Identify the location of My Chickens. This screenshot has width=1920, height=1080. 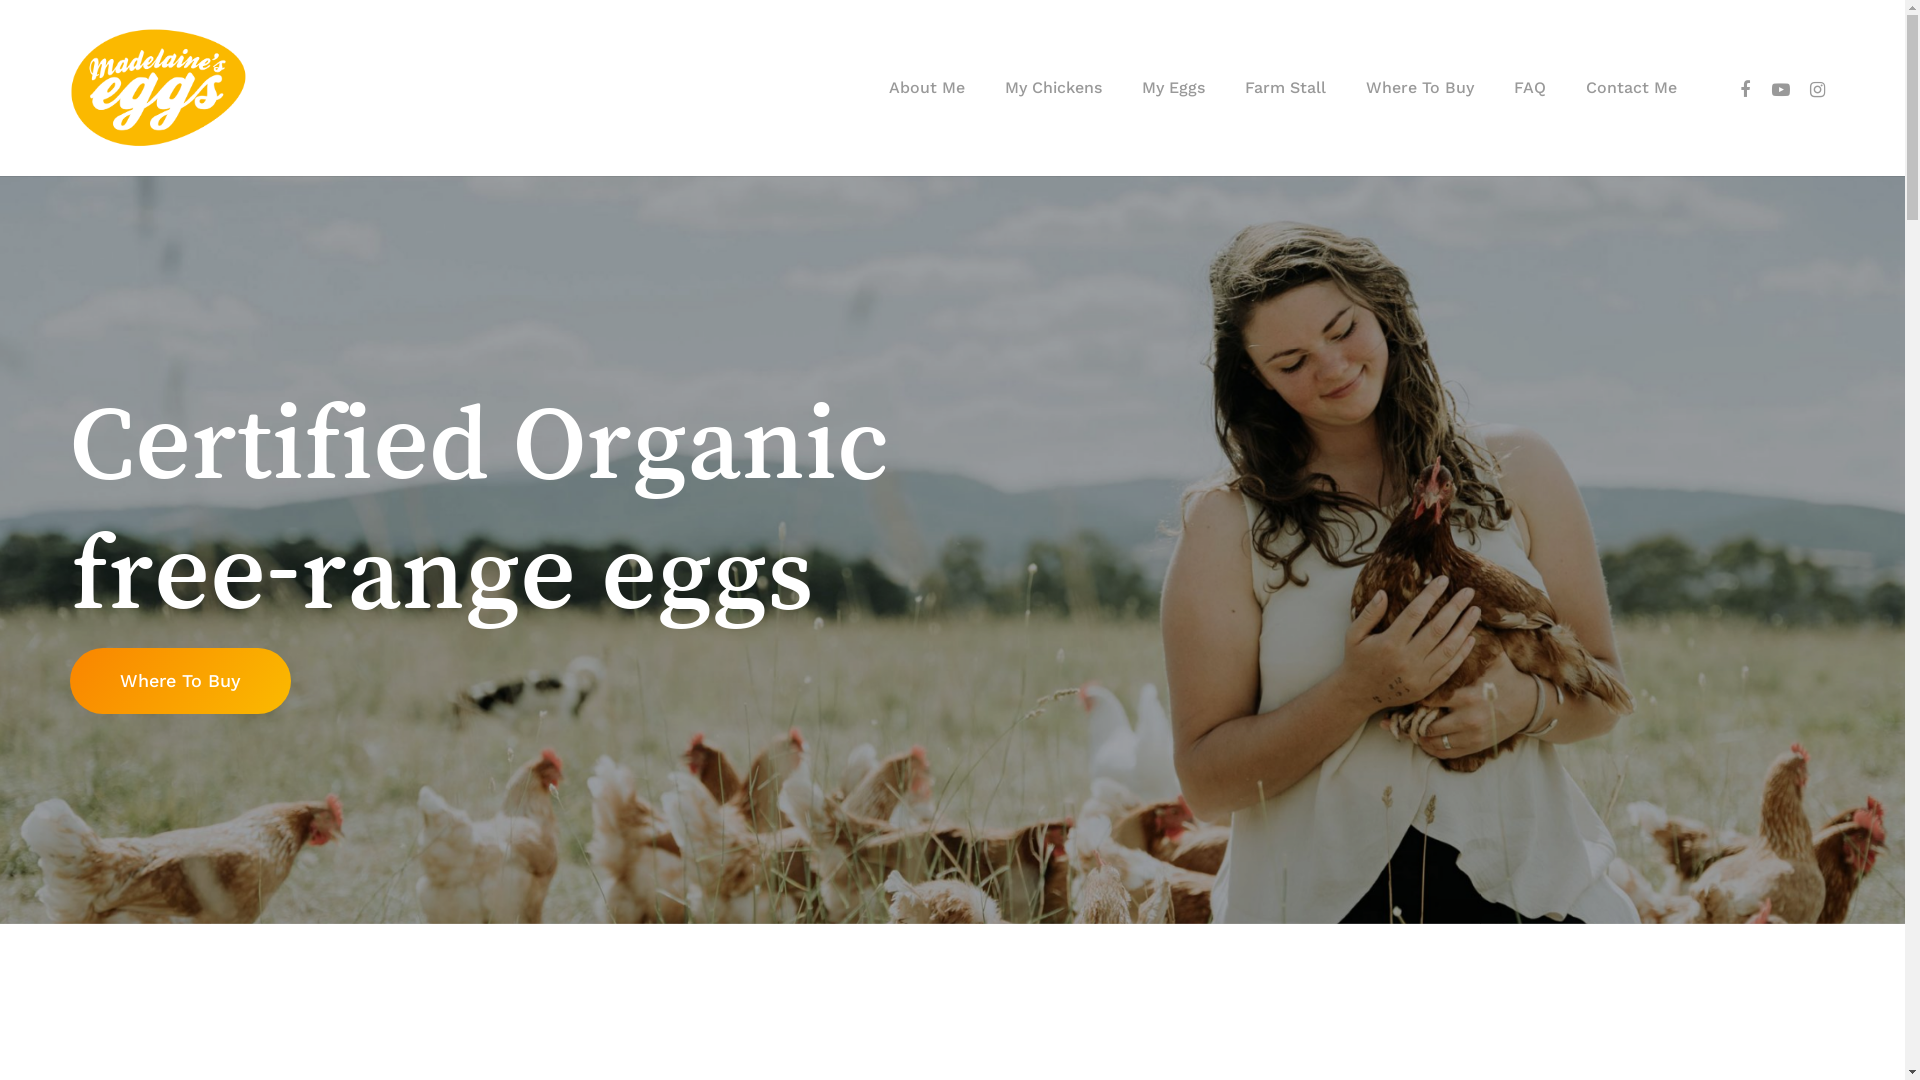
(1054, 88).